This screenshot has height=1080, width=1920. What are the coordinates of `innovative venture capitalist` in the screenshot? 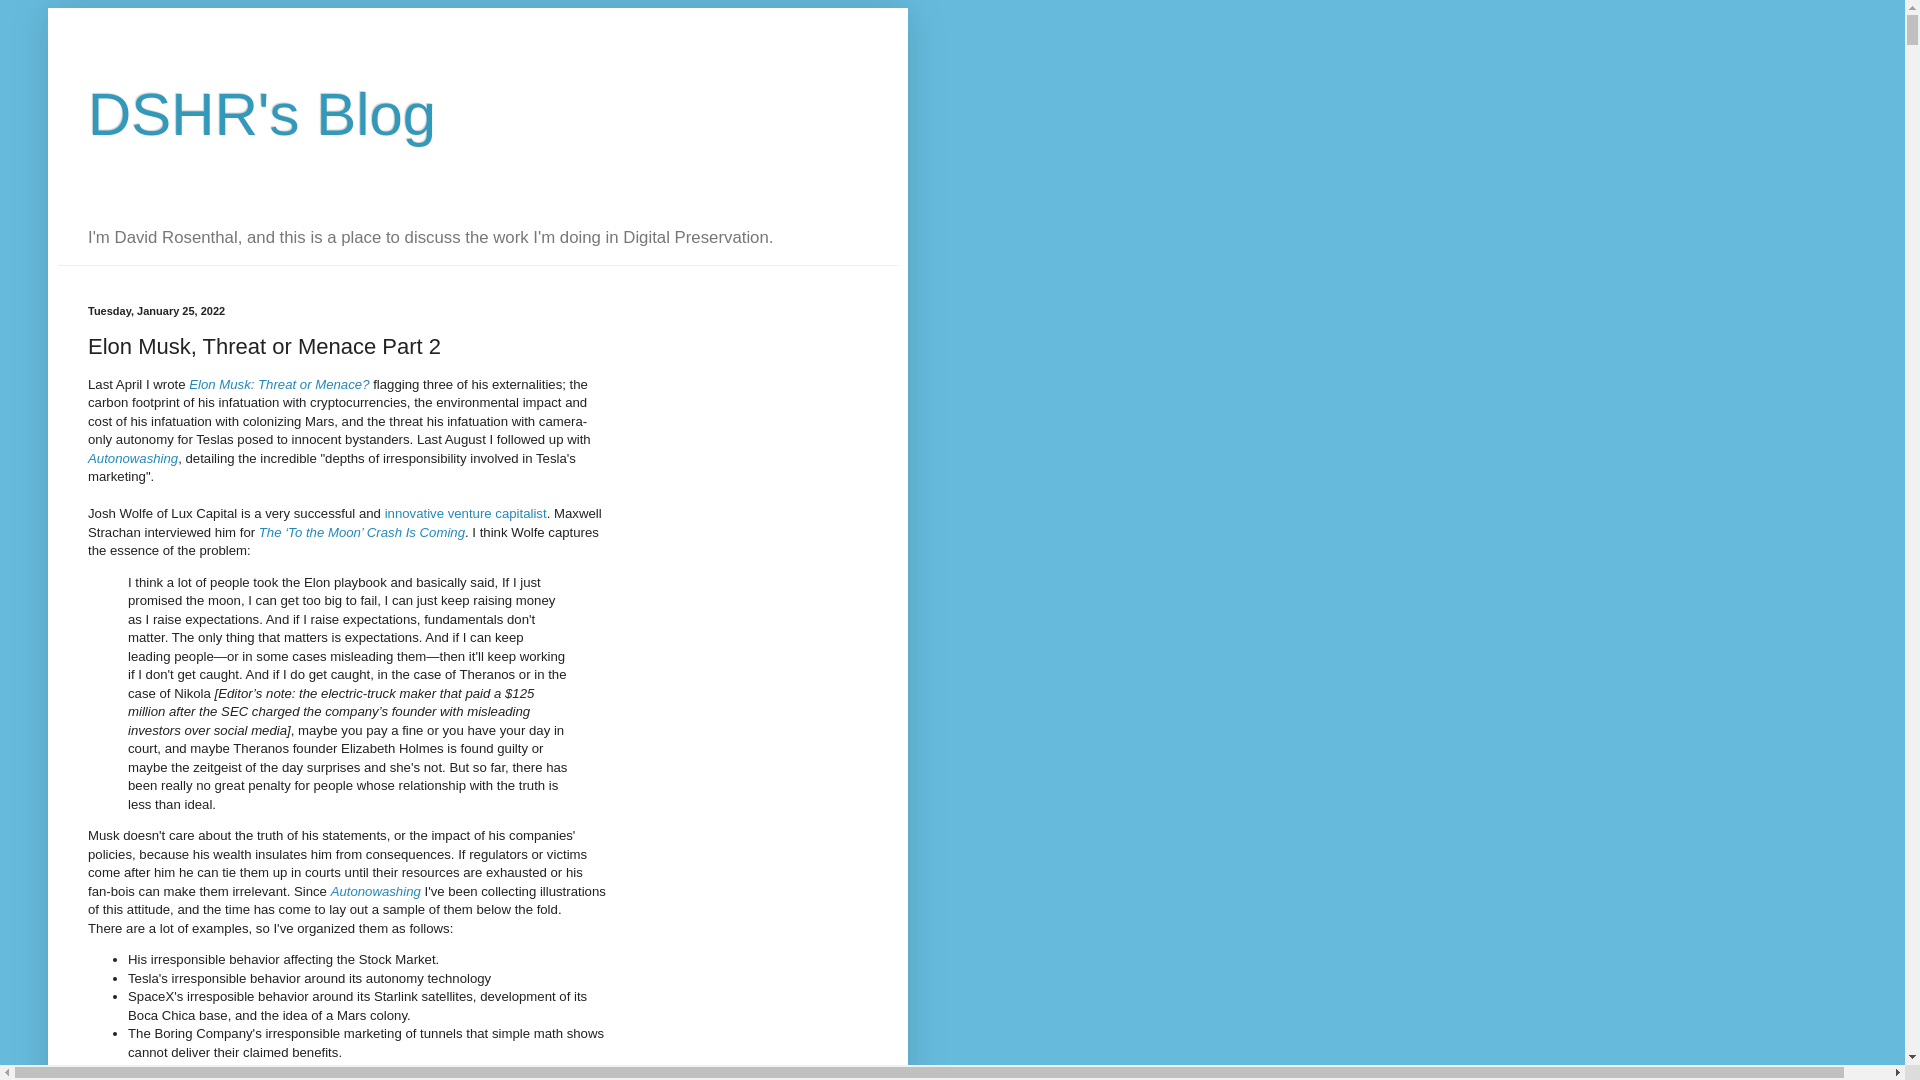 It's located at (466, 513).